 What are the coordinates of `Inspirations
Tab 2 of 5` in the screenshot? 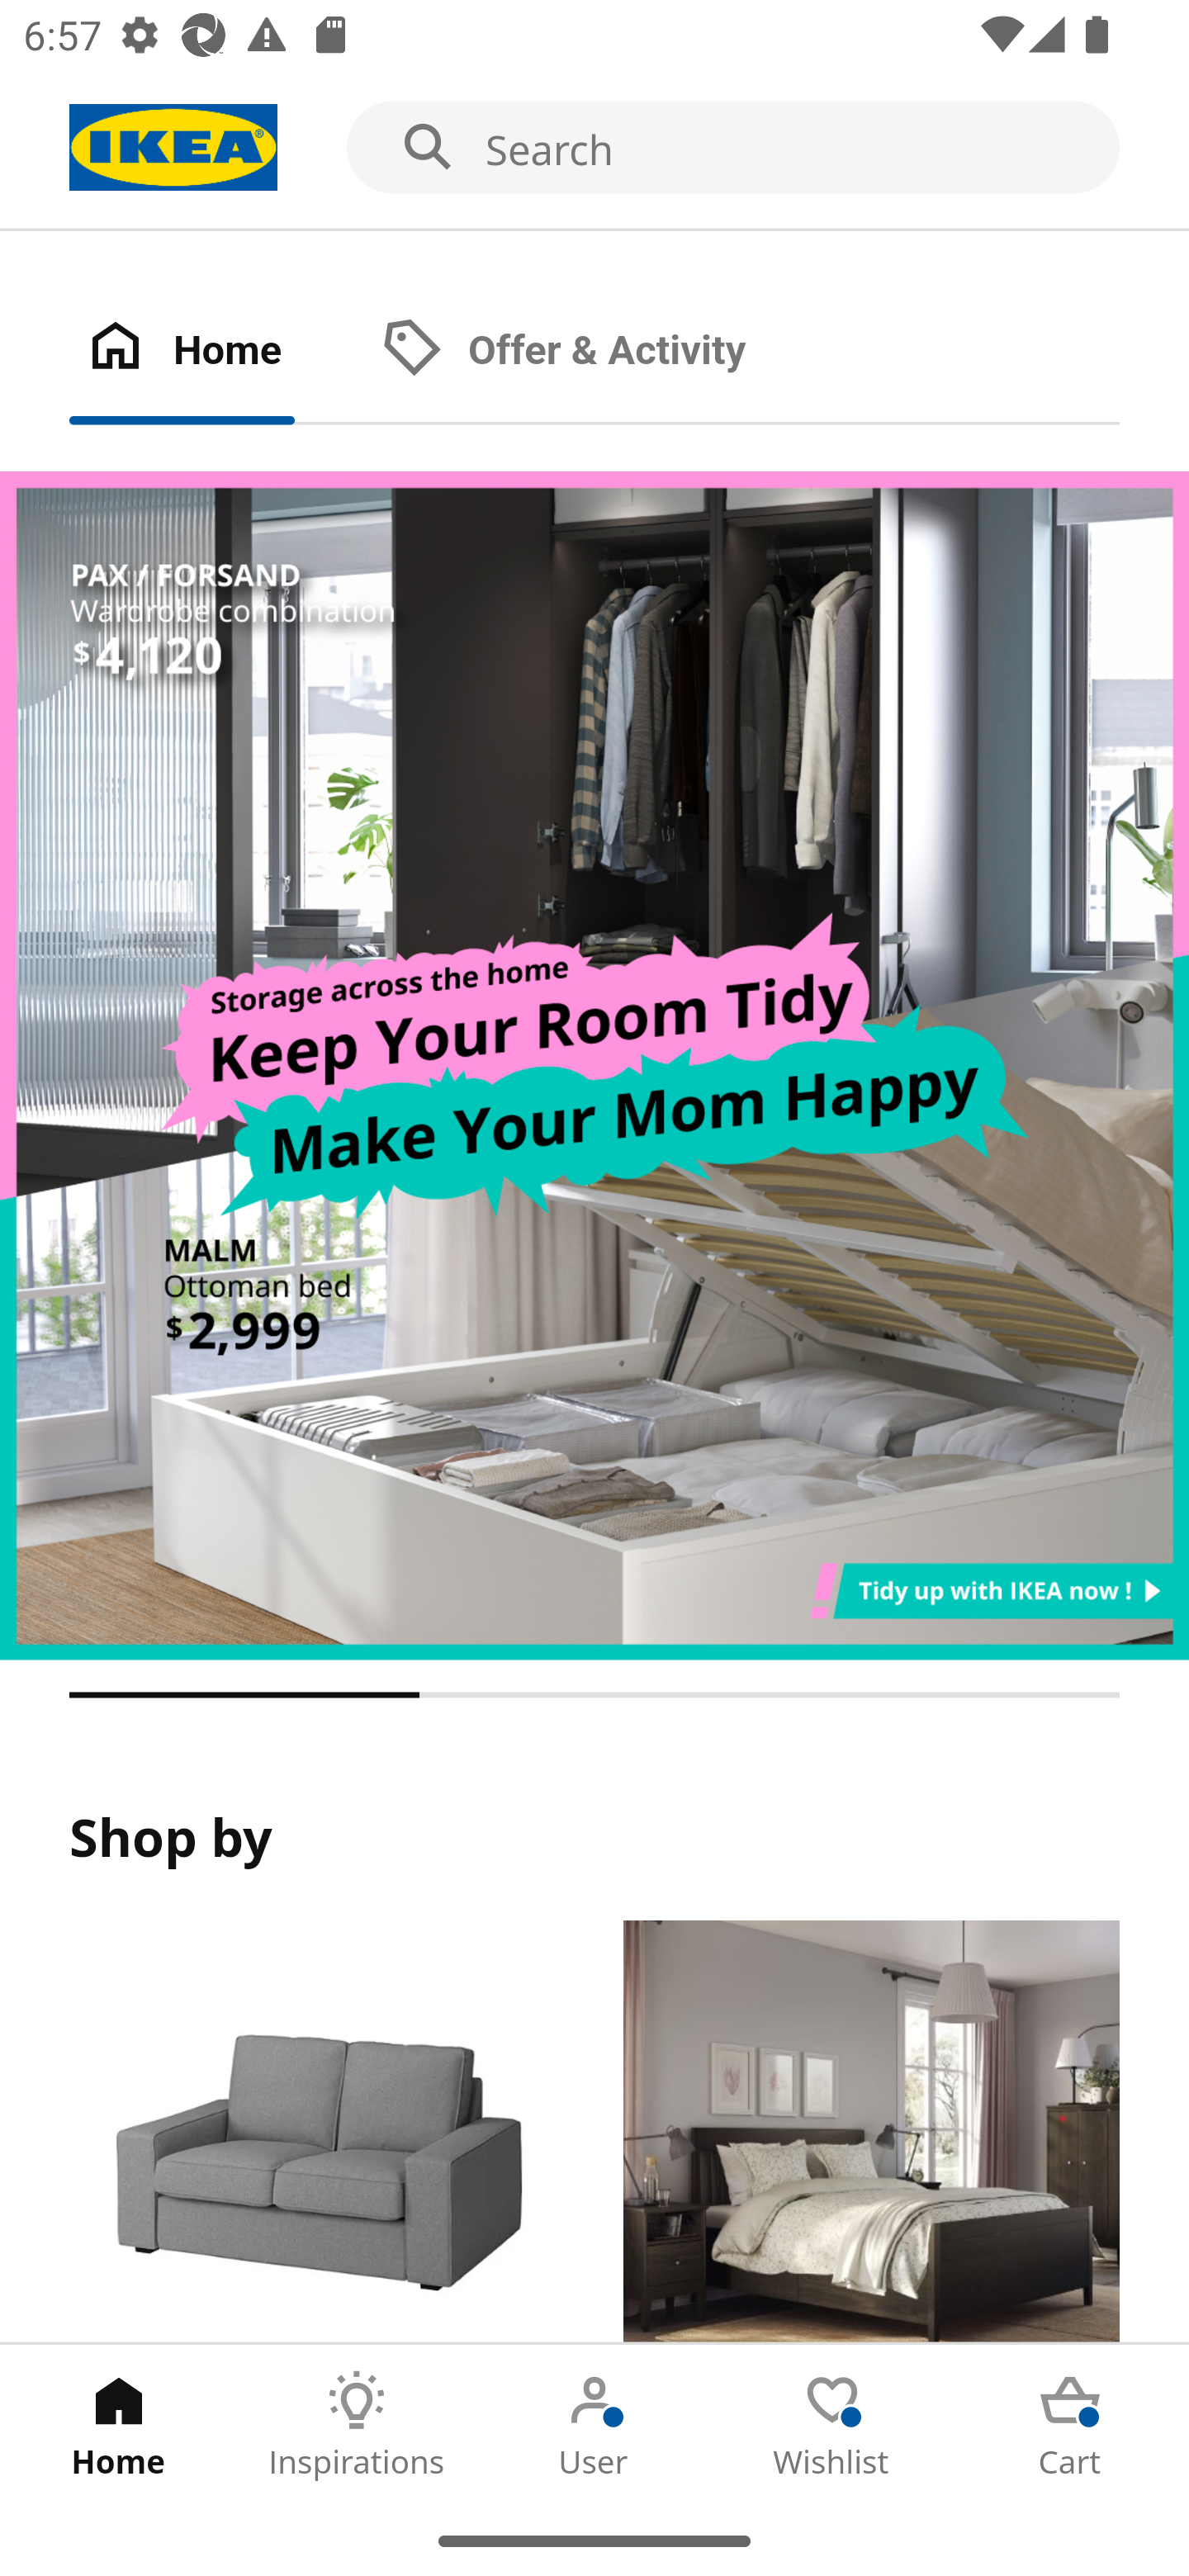 It's located at (357, 2425).